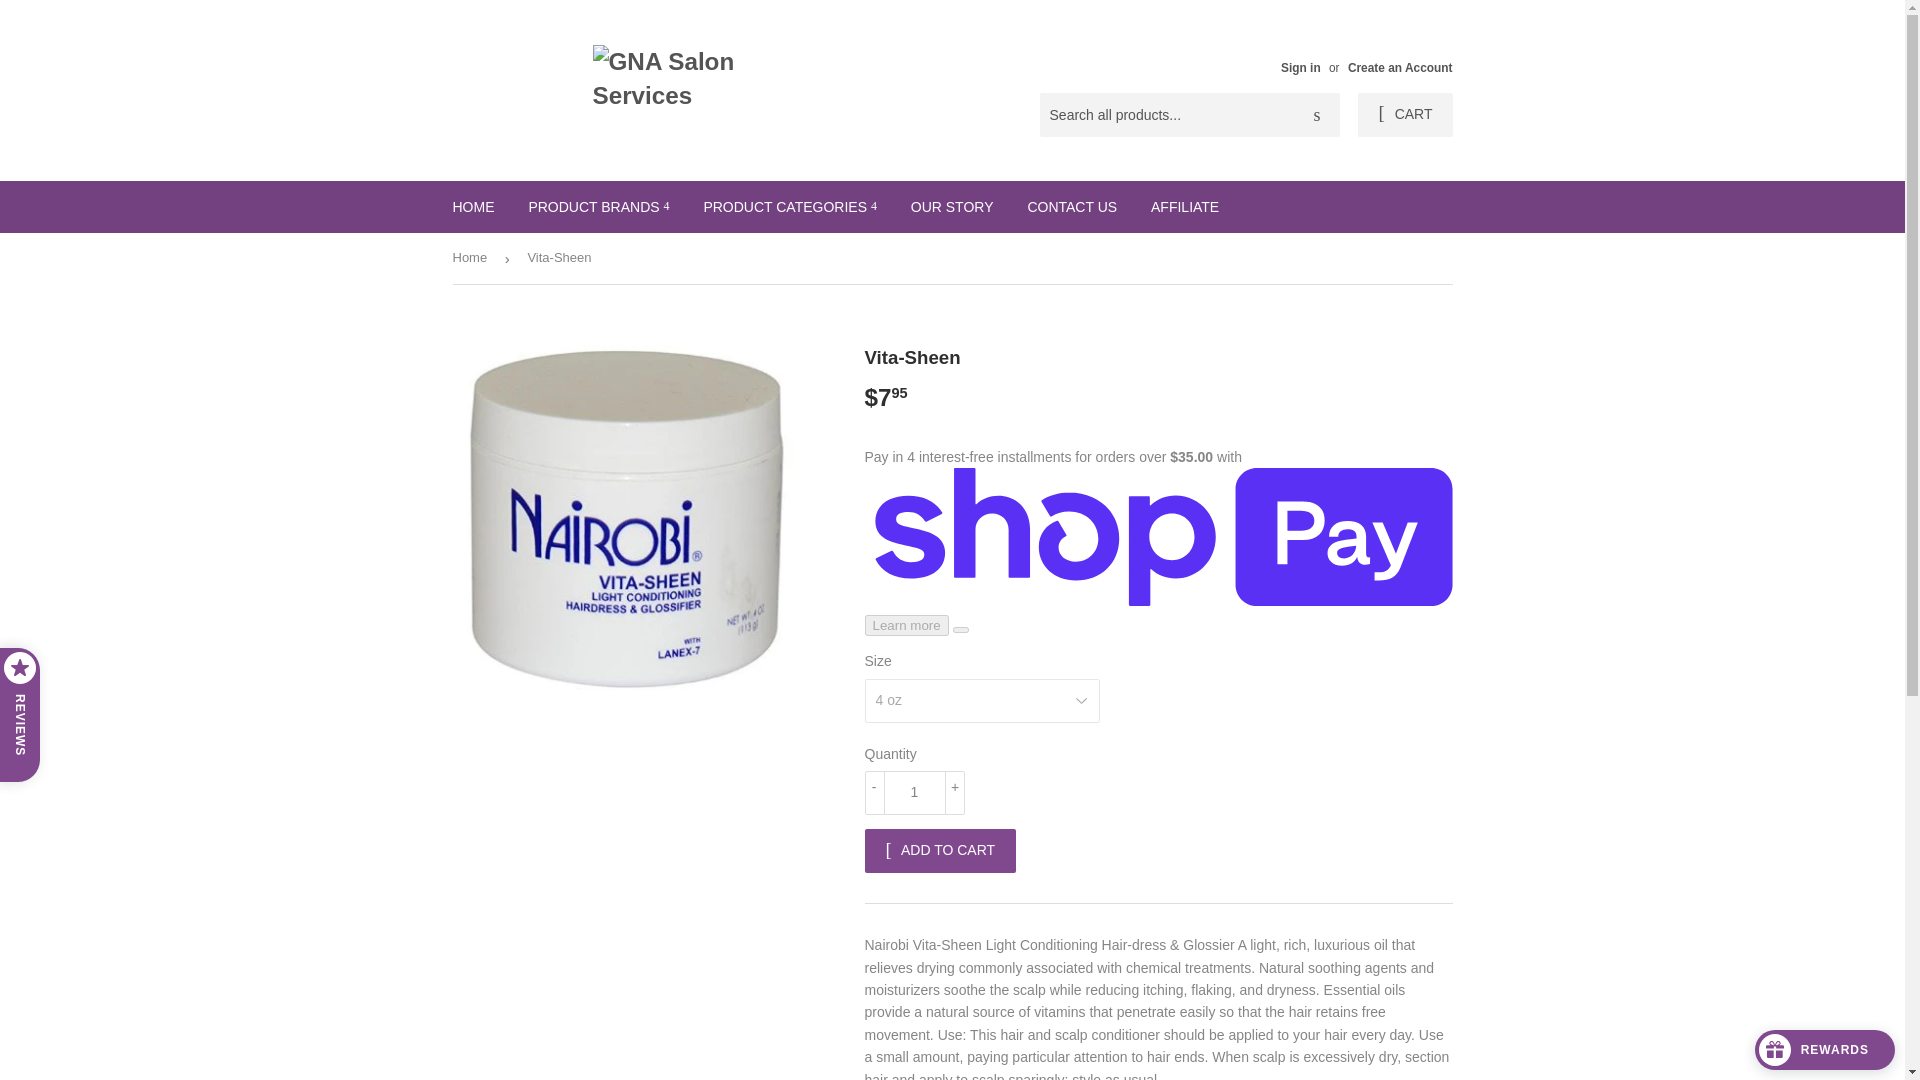  What do you see at coordinates (1317, 116) in the screenshot?
I see `Search` at bounding box center [1317, 116].